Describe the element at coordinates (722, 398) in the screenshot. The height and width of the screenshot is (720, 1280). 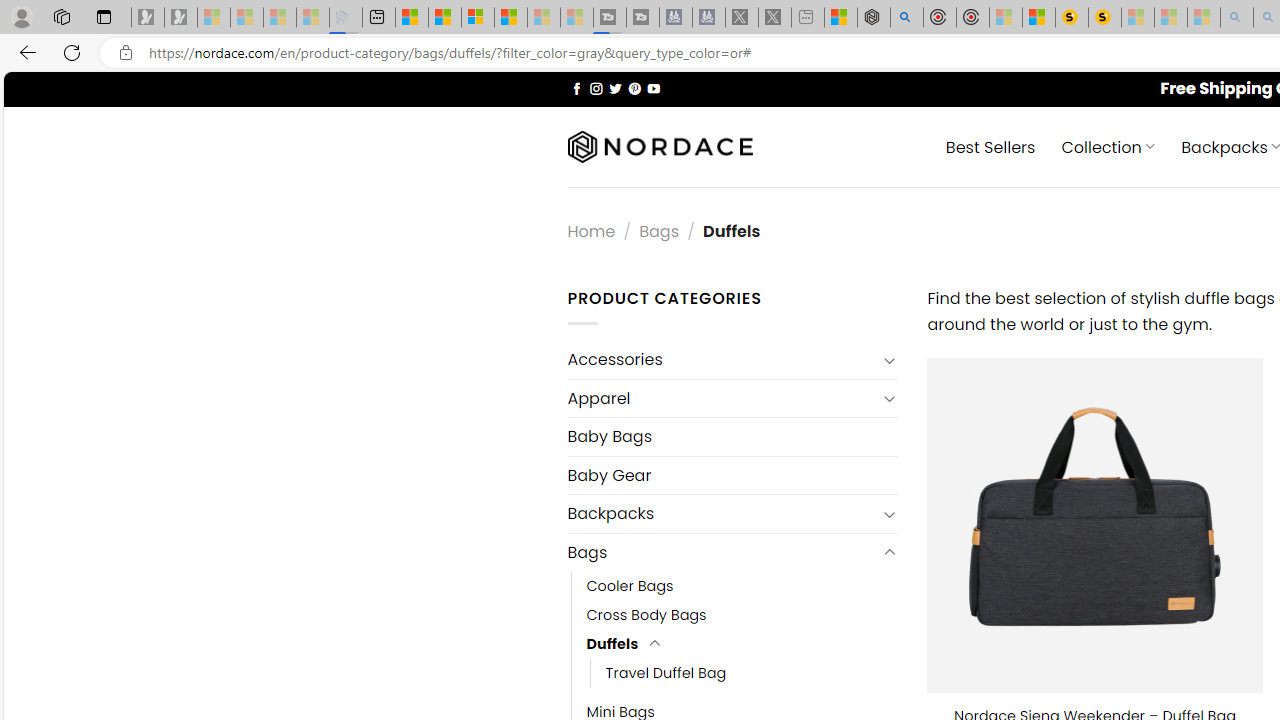
I see `Apparel` at that location.